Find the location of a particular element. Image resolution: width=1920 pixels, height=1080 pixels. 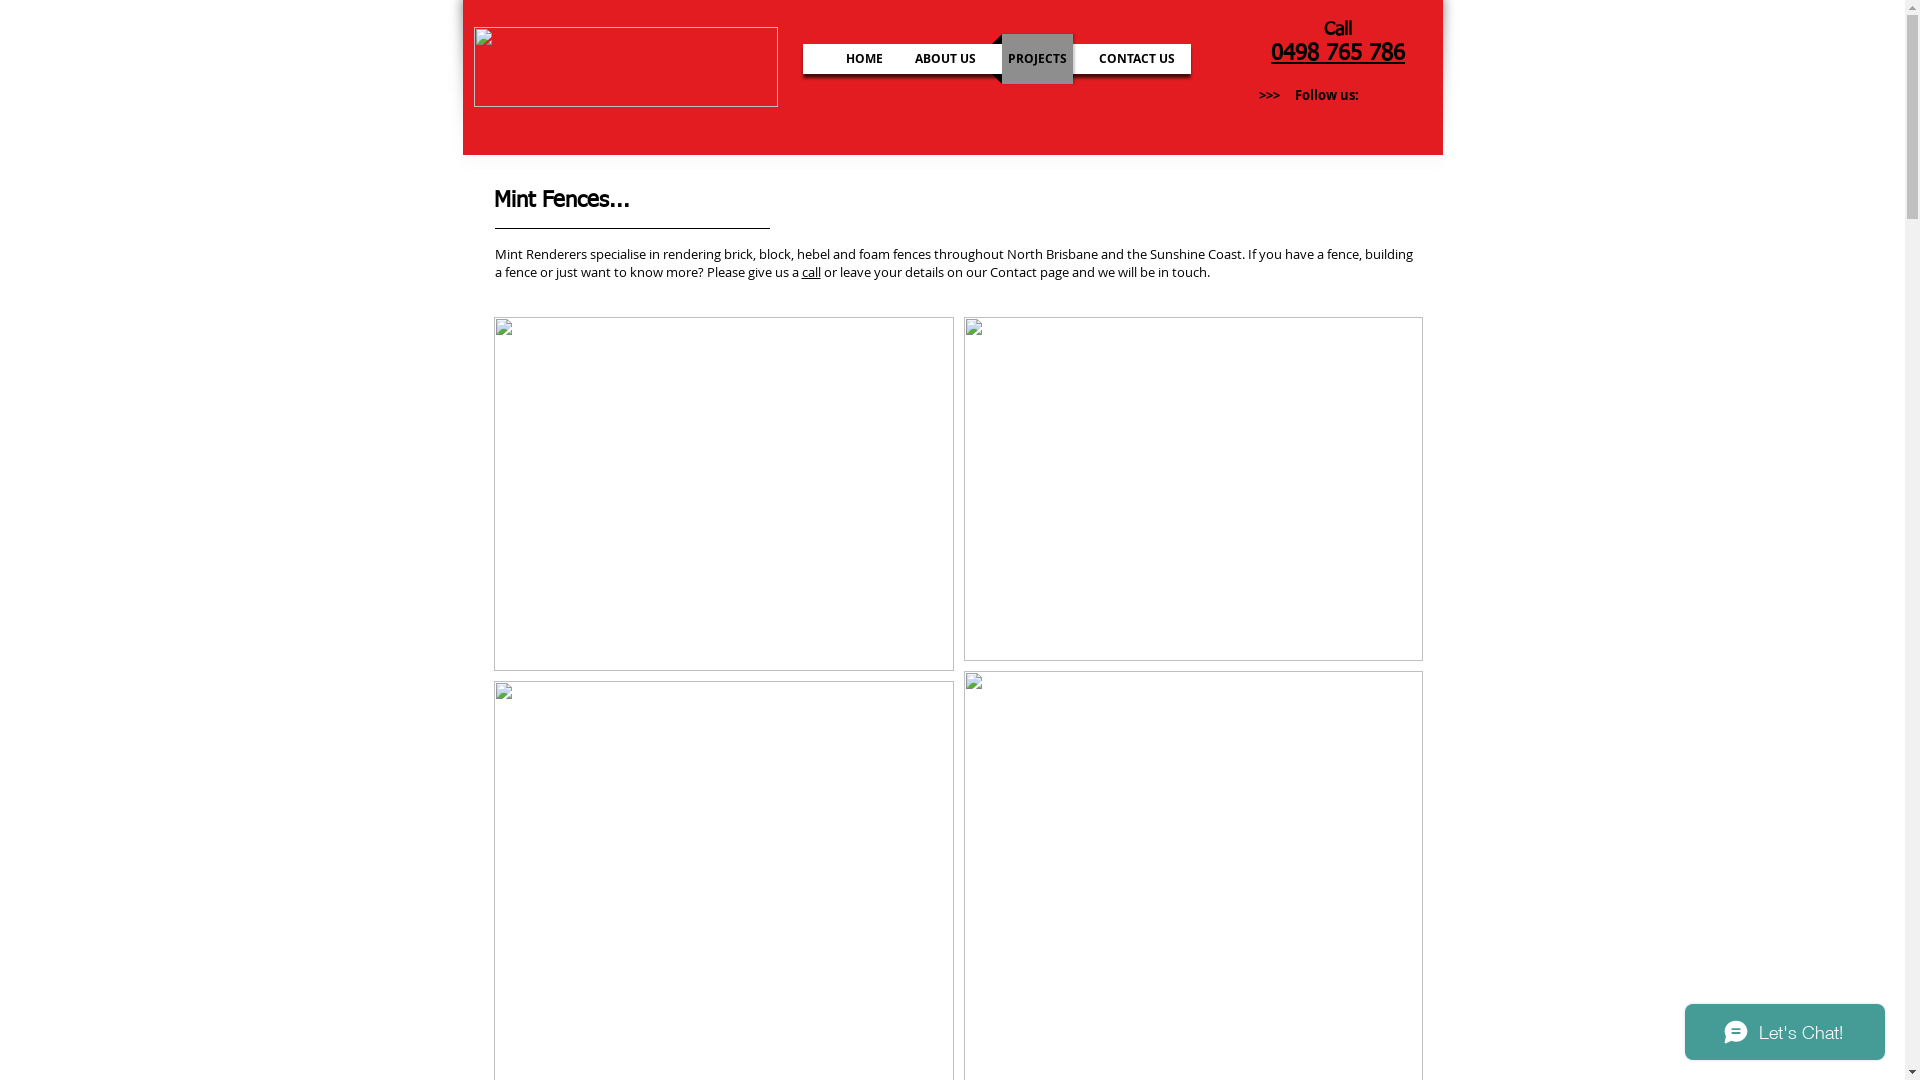

CONTACT US is located at coordinates (1136, 59).